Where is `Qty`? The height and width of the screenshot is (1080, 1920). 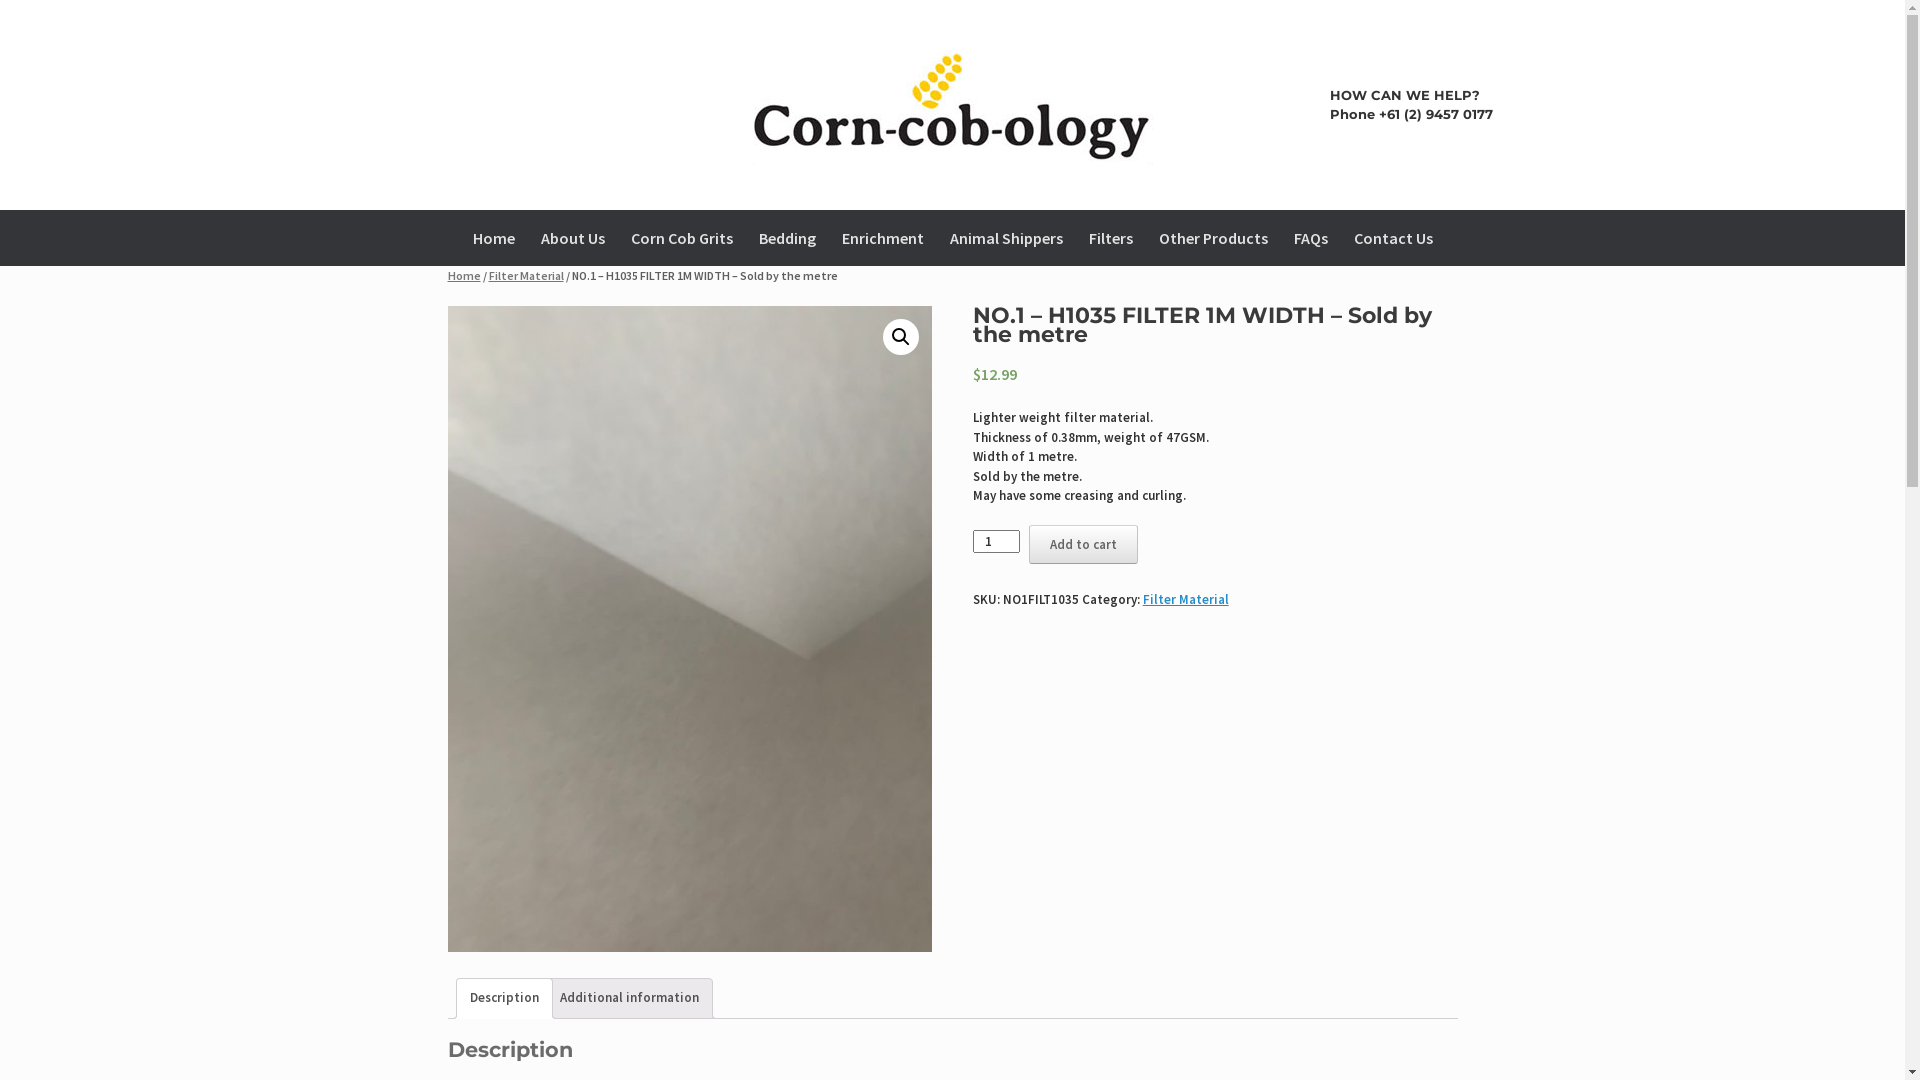
Qty is located at coordinates (996, 542).